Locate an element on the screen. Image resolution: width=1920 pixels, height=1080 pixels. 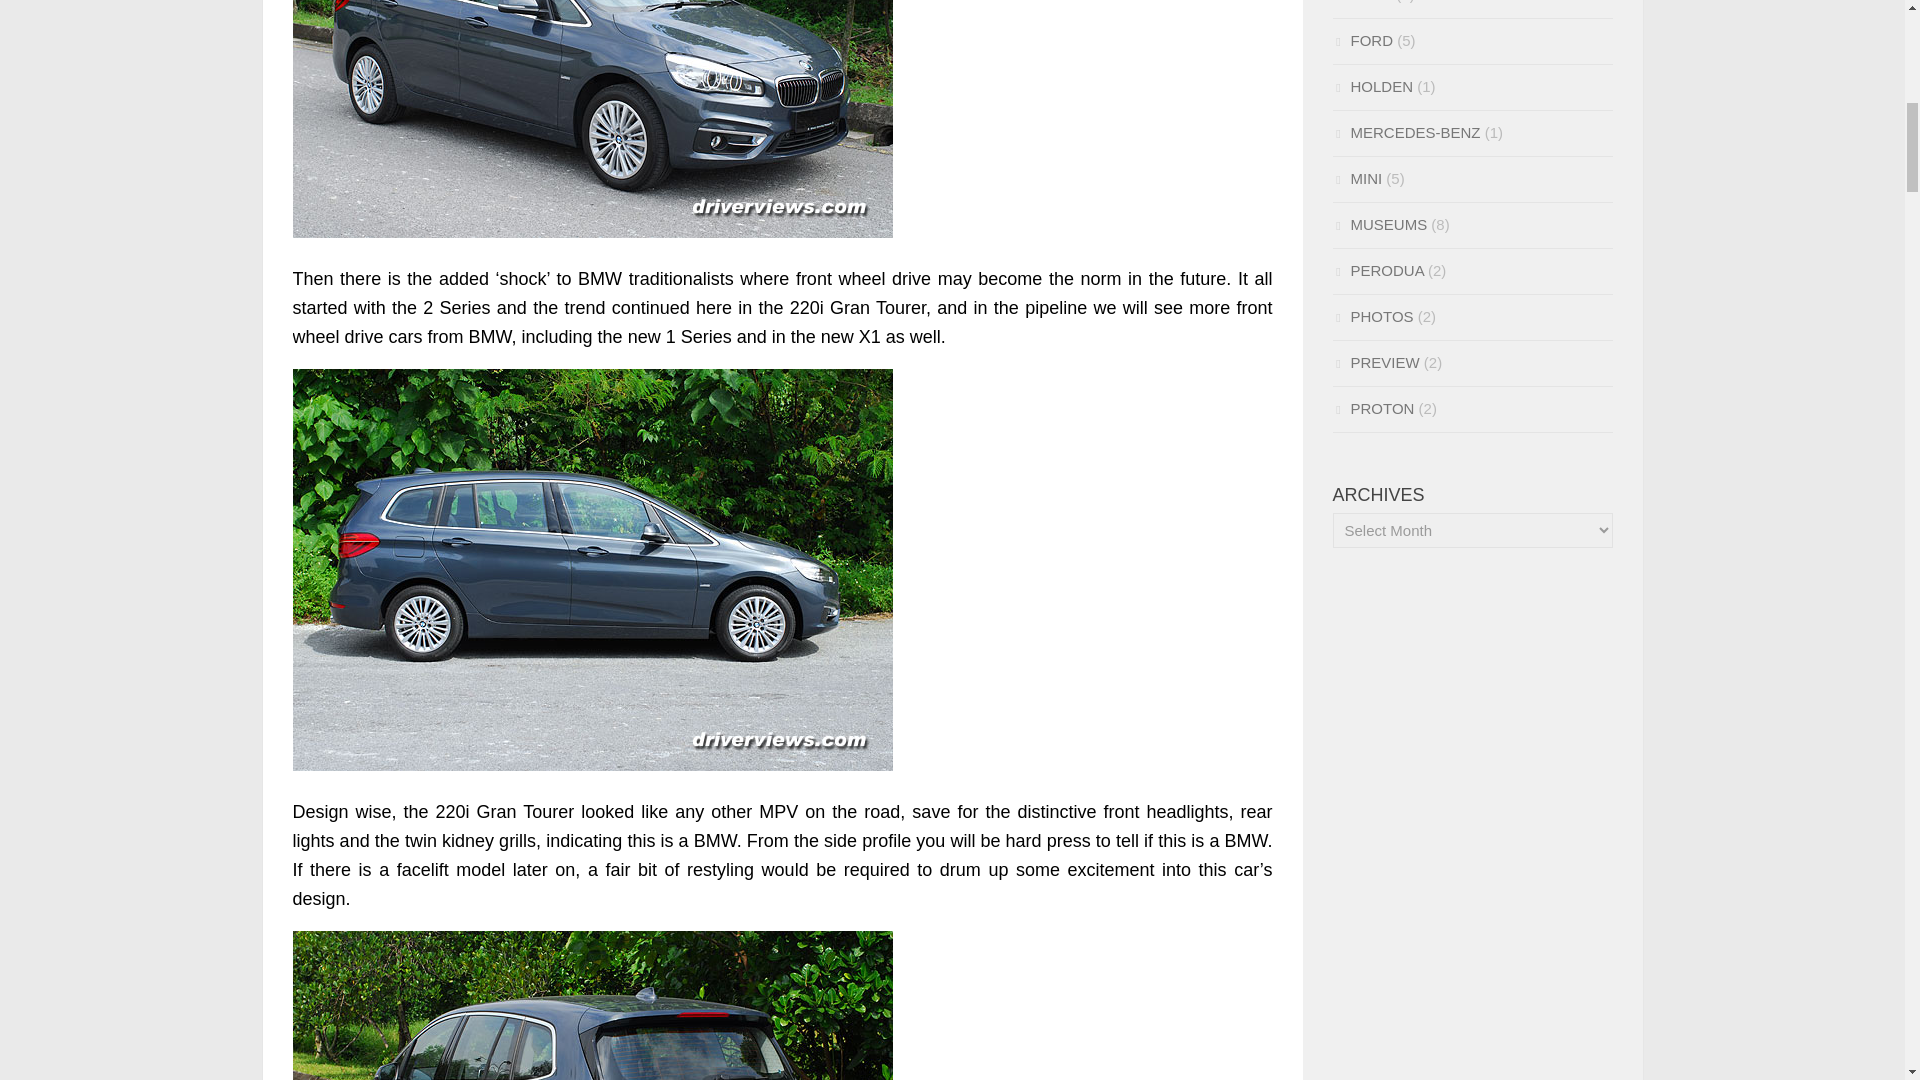
PREVIEW is located at coordinates (1375, 362).